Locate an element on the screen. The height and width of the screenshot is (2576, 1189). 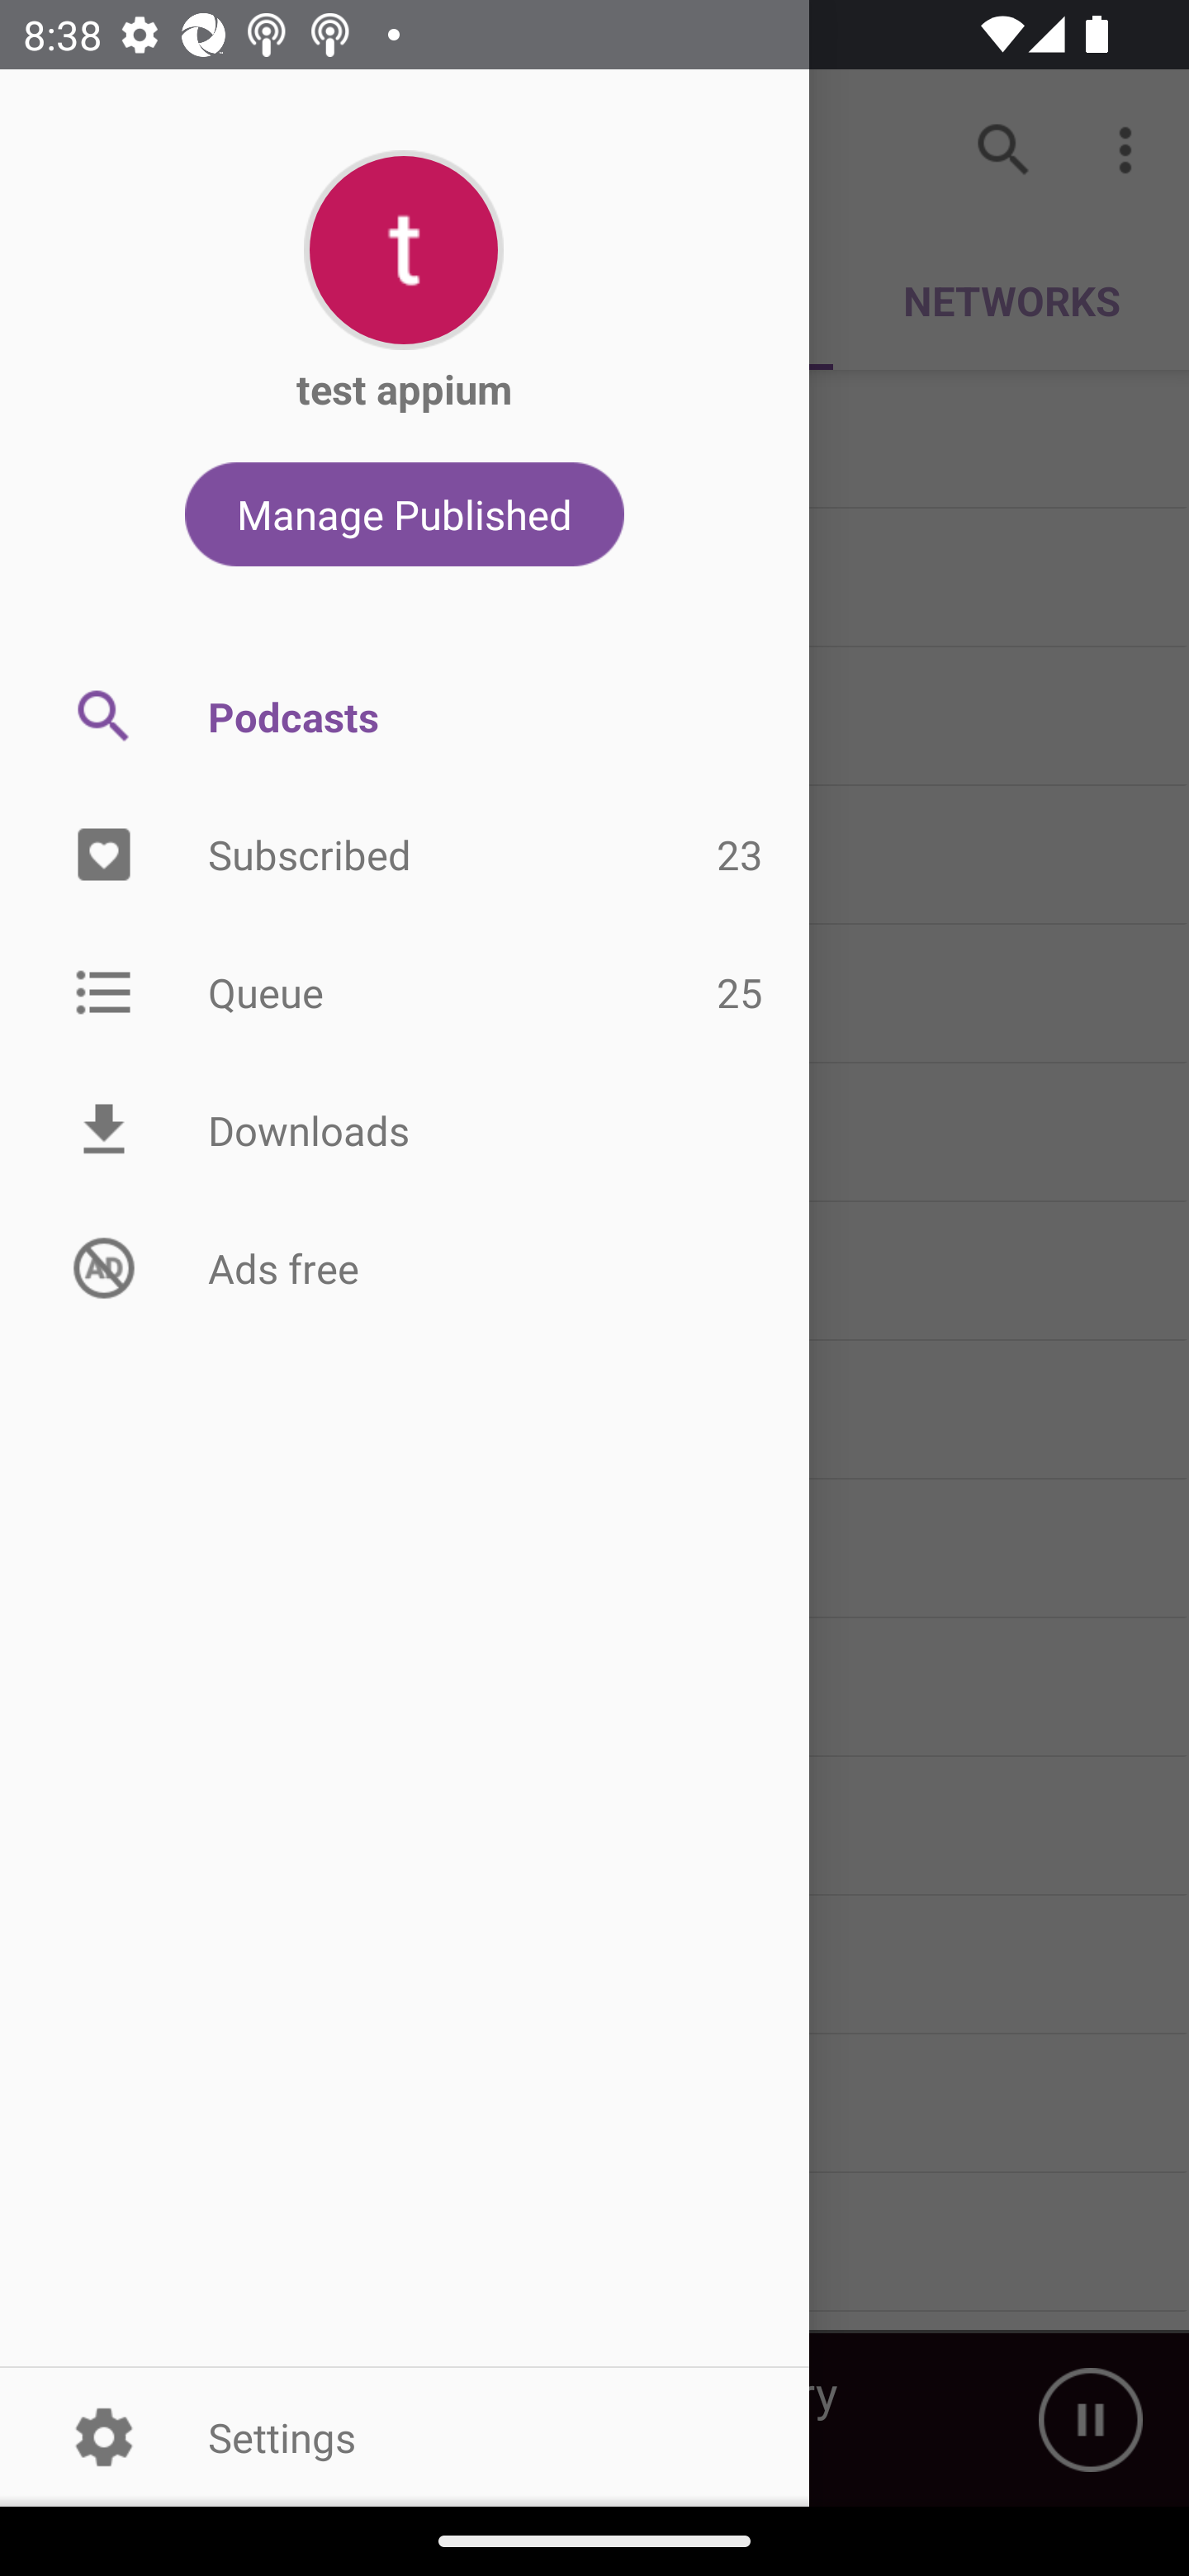
Manage Published is located at coordinates (405, 514).